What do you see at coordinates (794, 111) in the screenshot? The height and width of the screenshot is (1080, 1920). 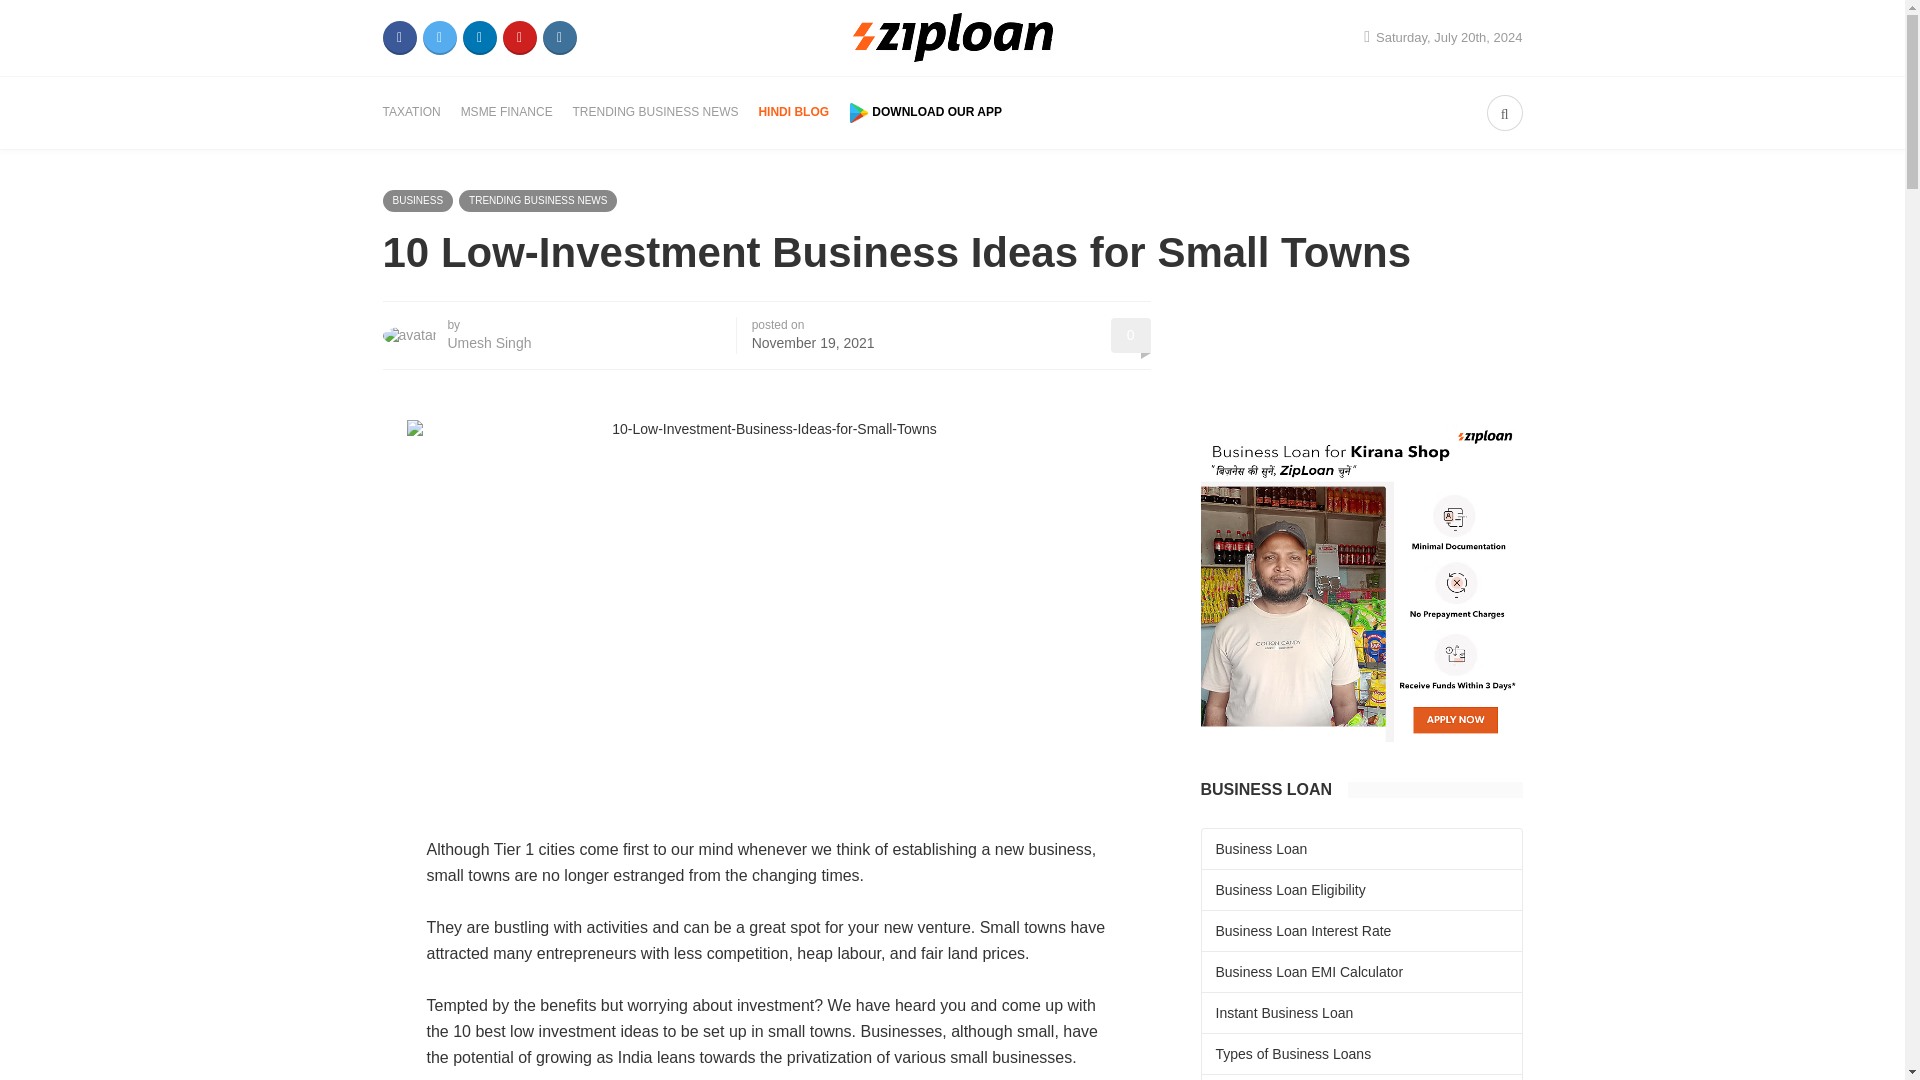 I see `HINDI BLOG` at bounding box center [794, 111].